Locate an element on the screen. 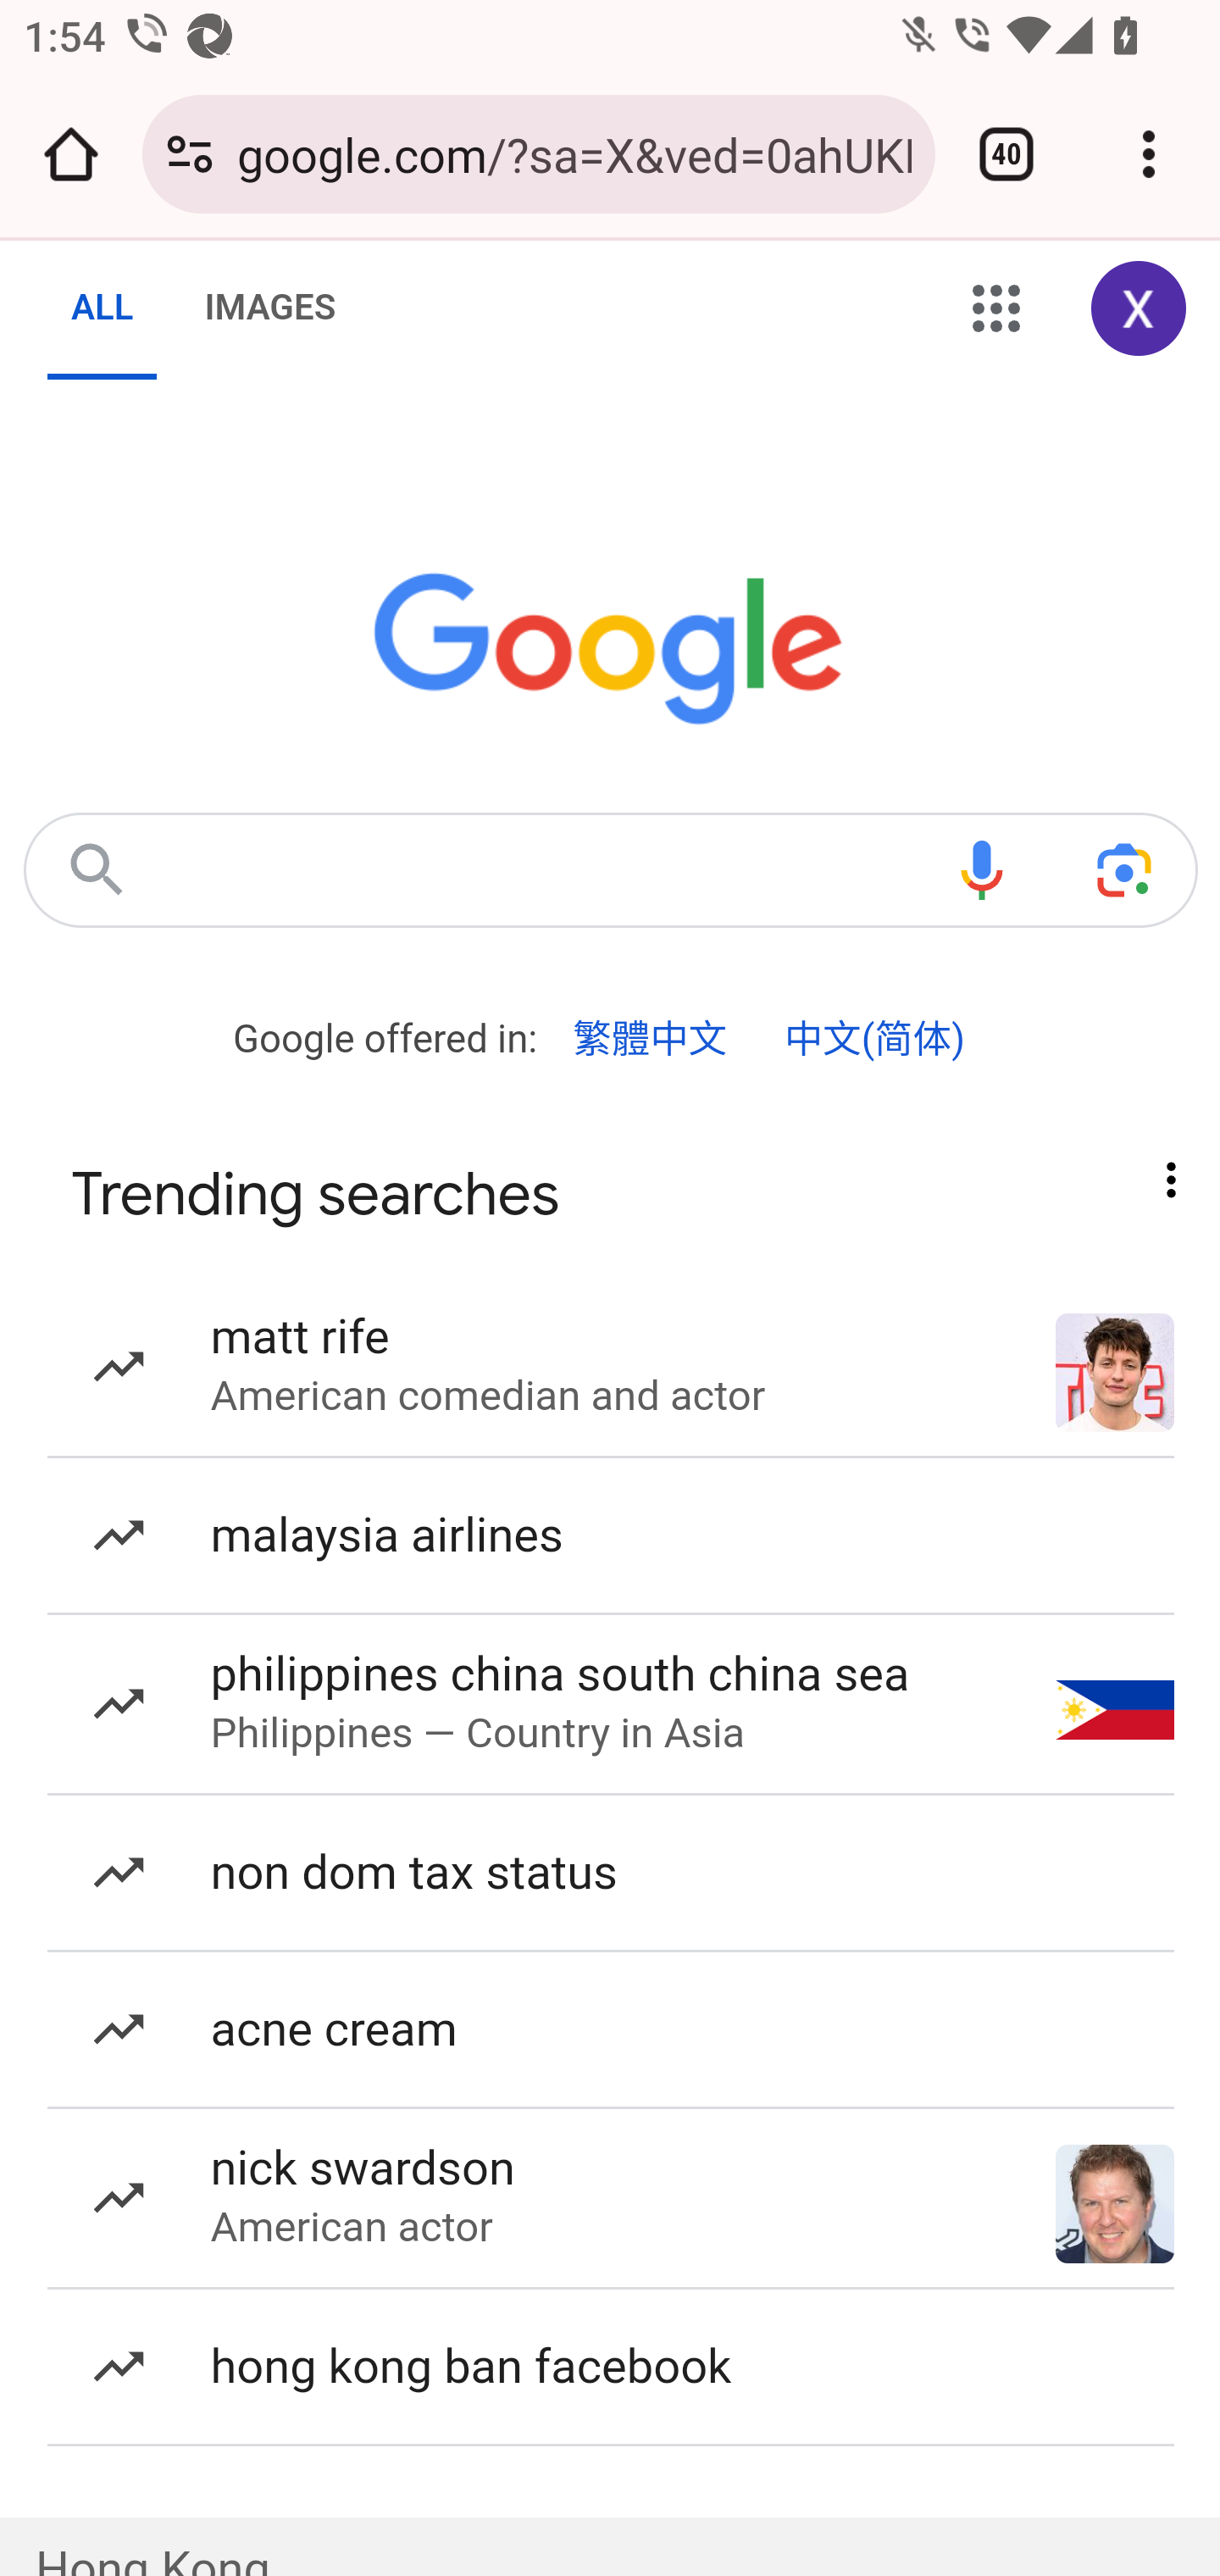 Image resolution: width=1220 pixels, height=2576 pixels. Connection is secure is located at coordinates (190, 154).